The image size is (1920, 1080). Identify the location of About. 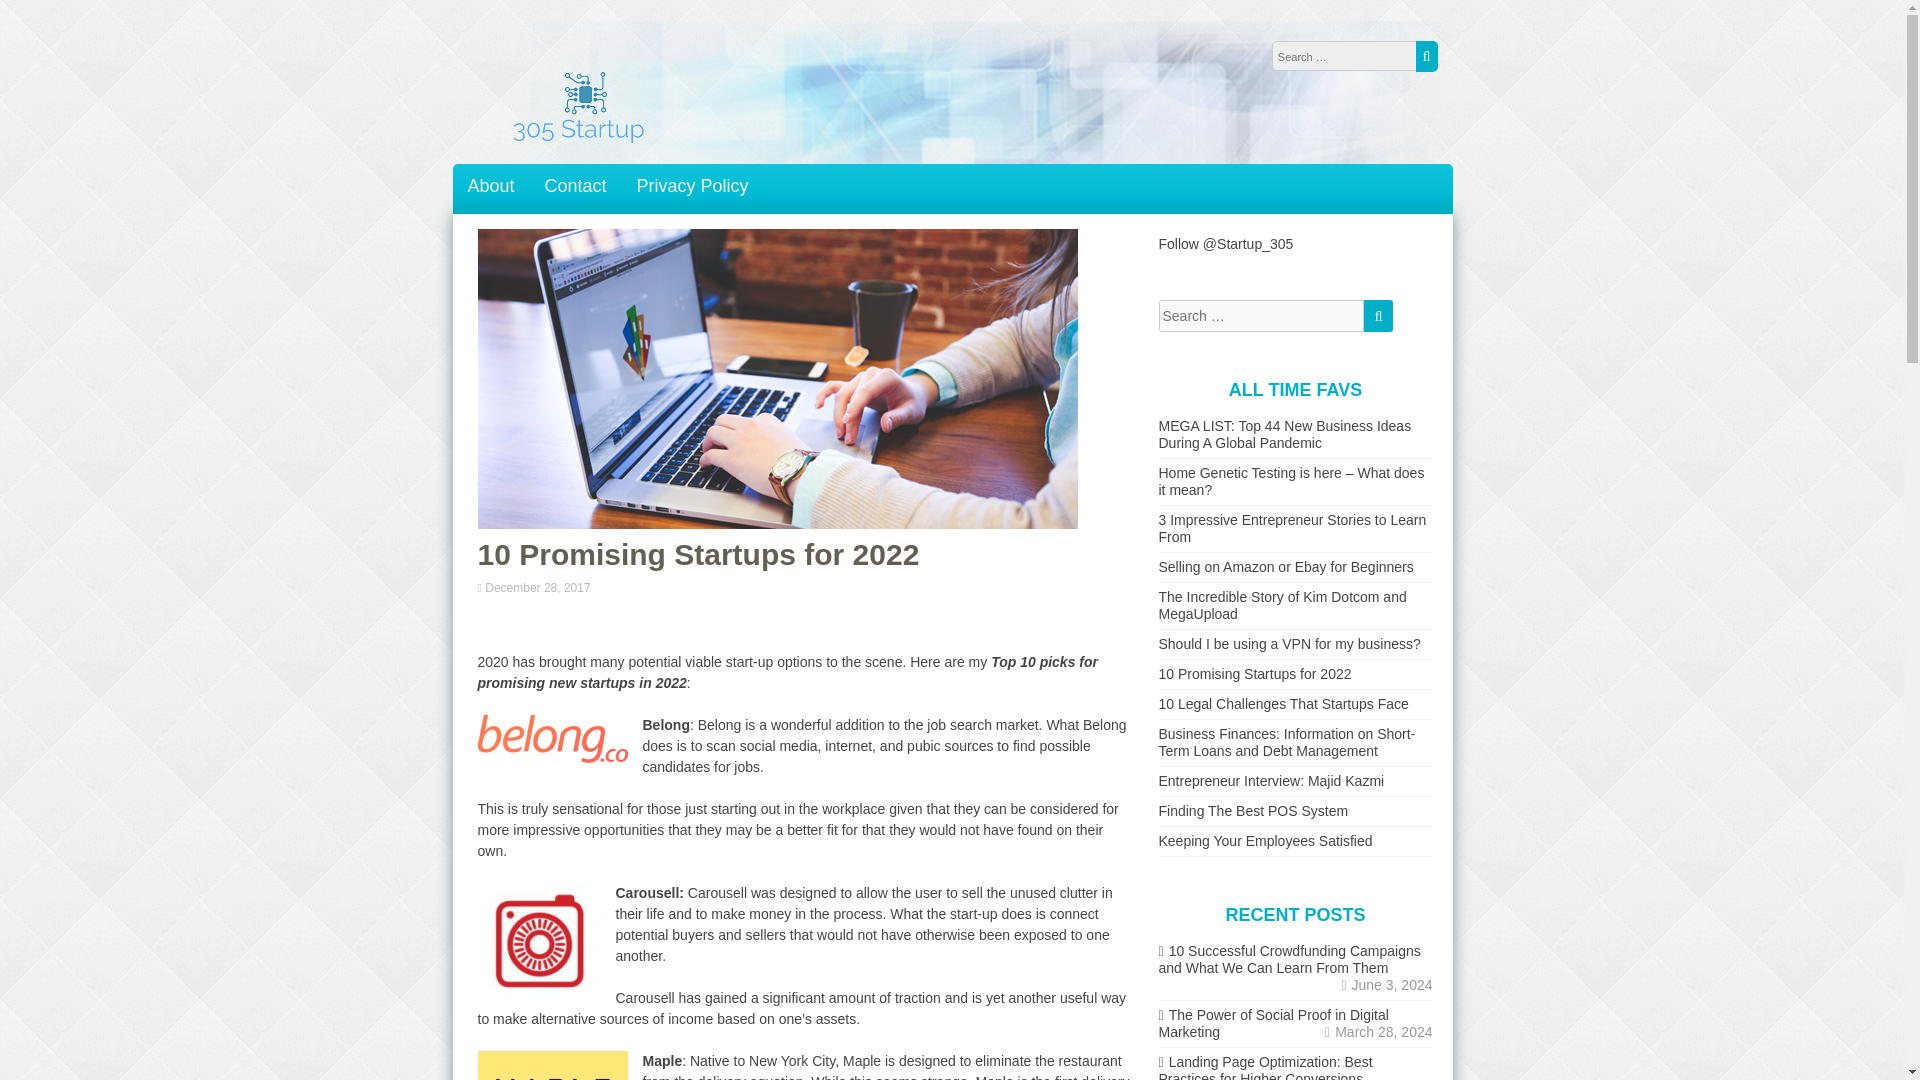
(491, 186).